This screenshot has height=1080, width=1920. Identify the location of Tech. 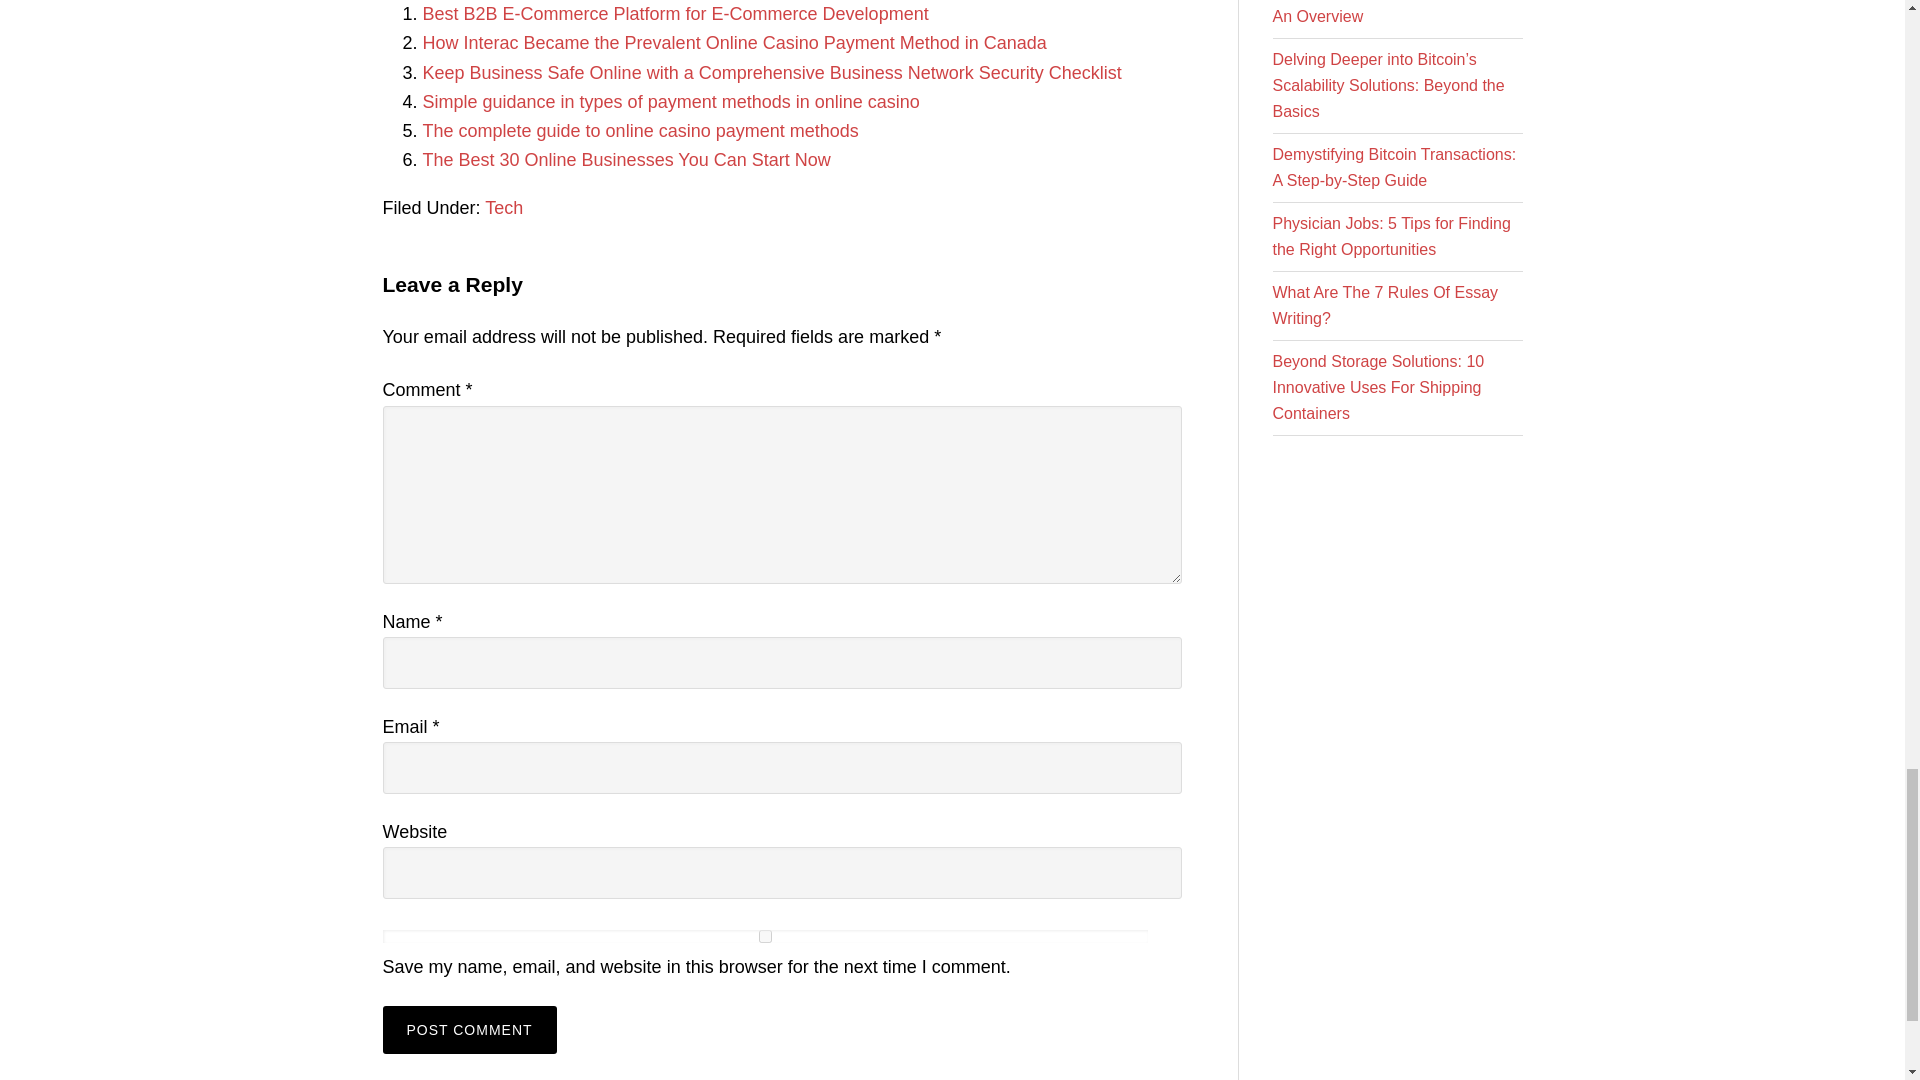
(504, 208).